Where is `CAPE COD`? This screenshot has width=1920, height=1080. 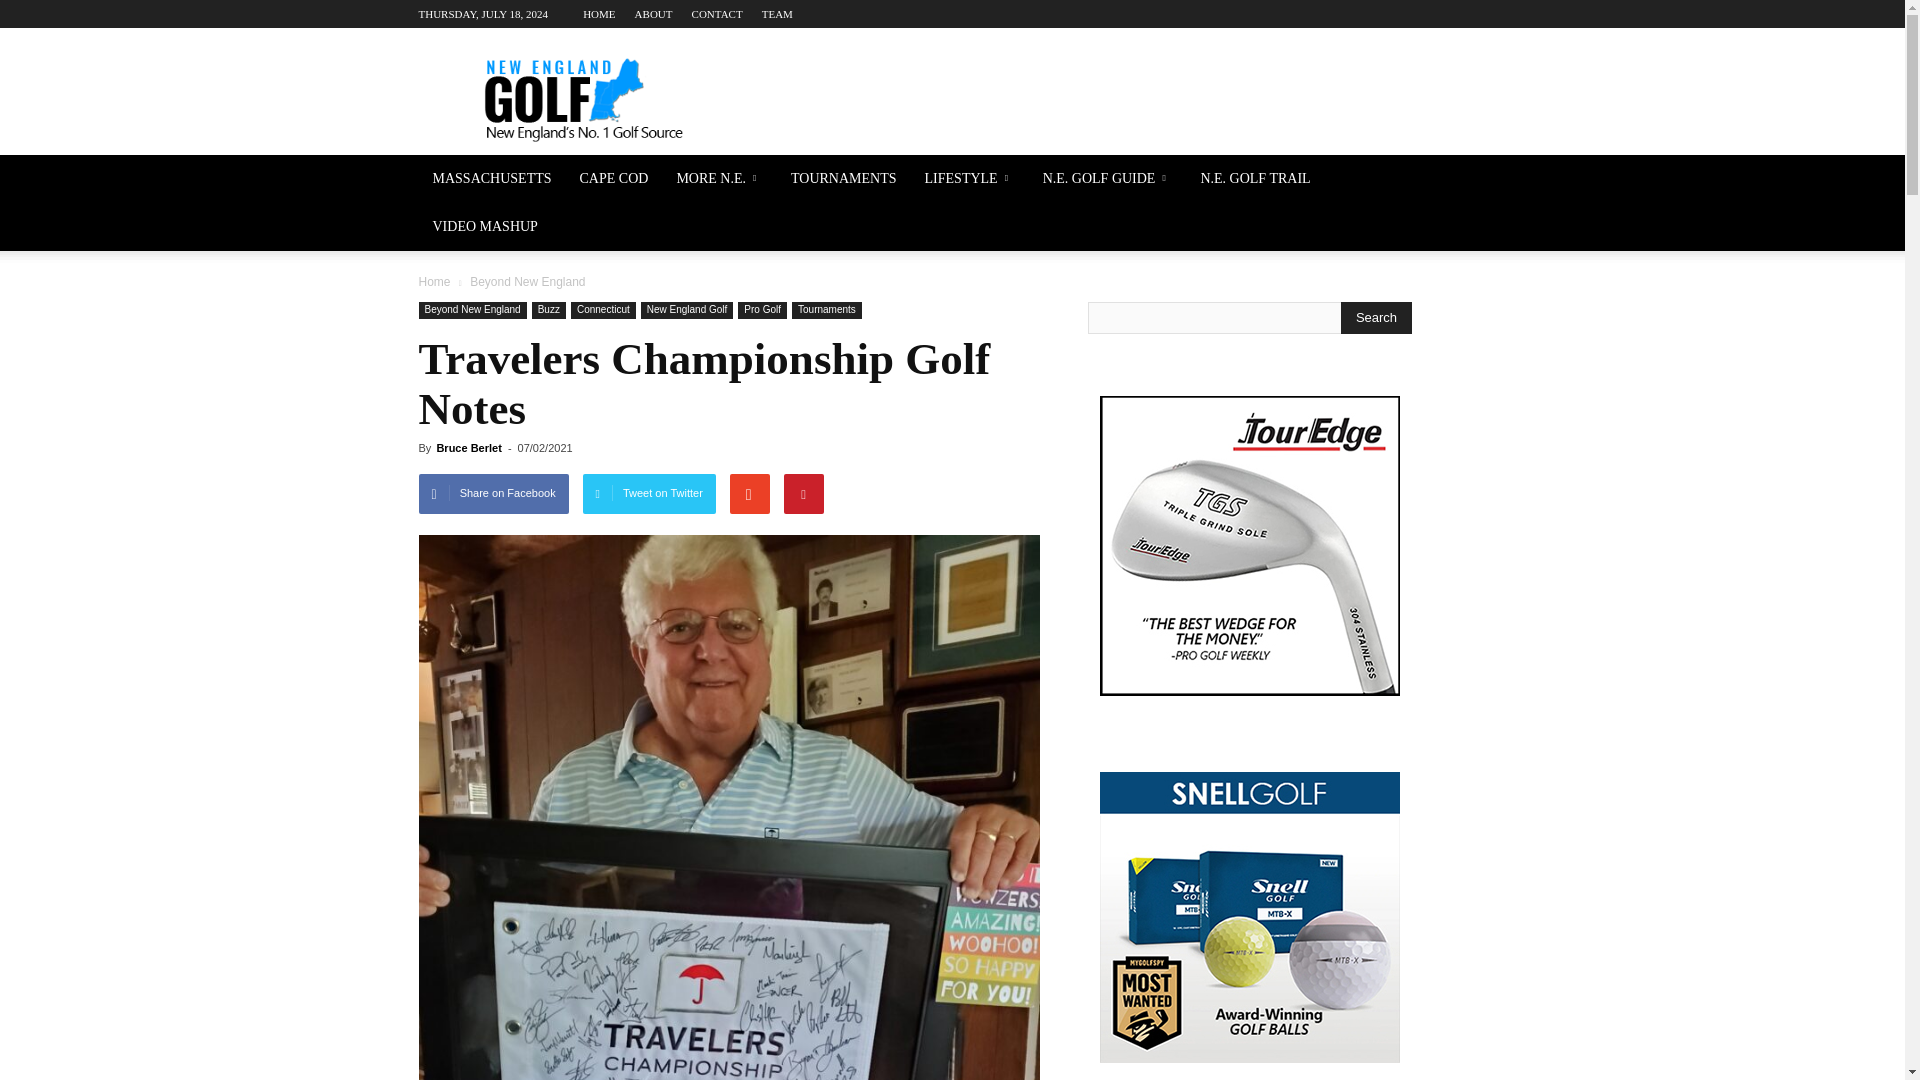
CAPE COD is located at coordinates (614, 179).